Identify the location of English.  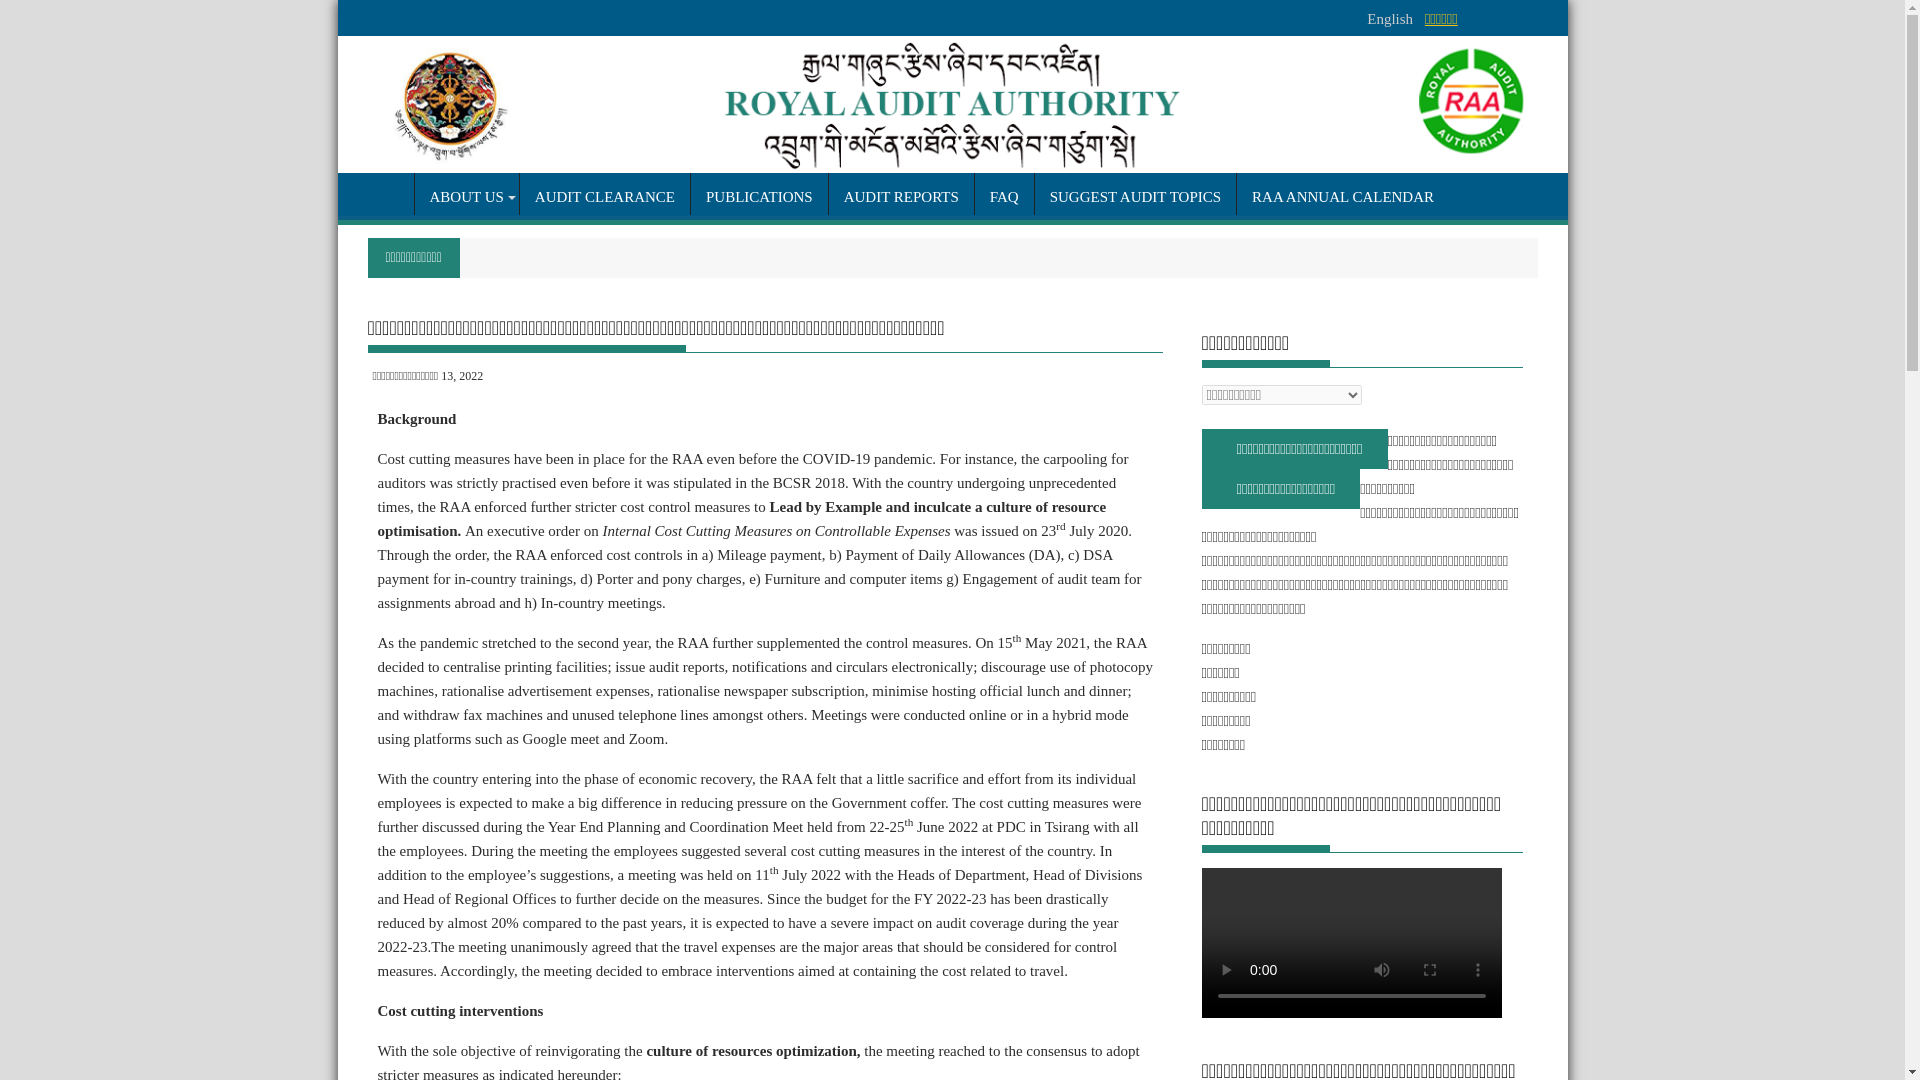
(1390, 18).